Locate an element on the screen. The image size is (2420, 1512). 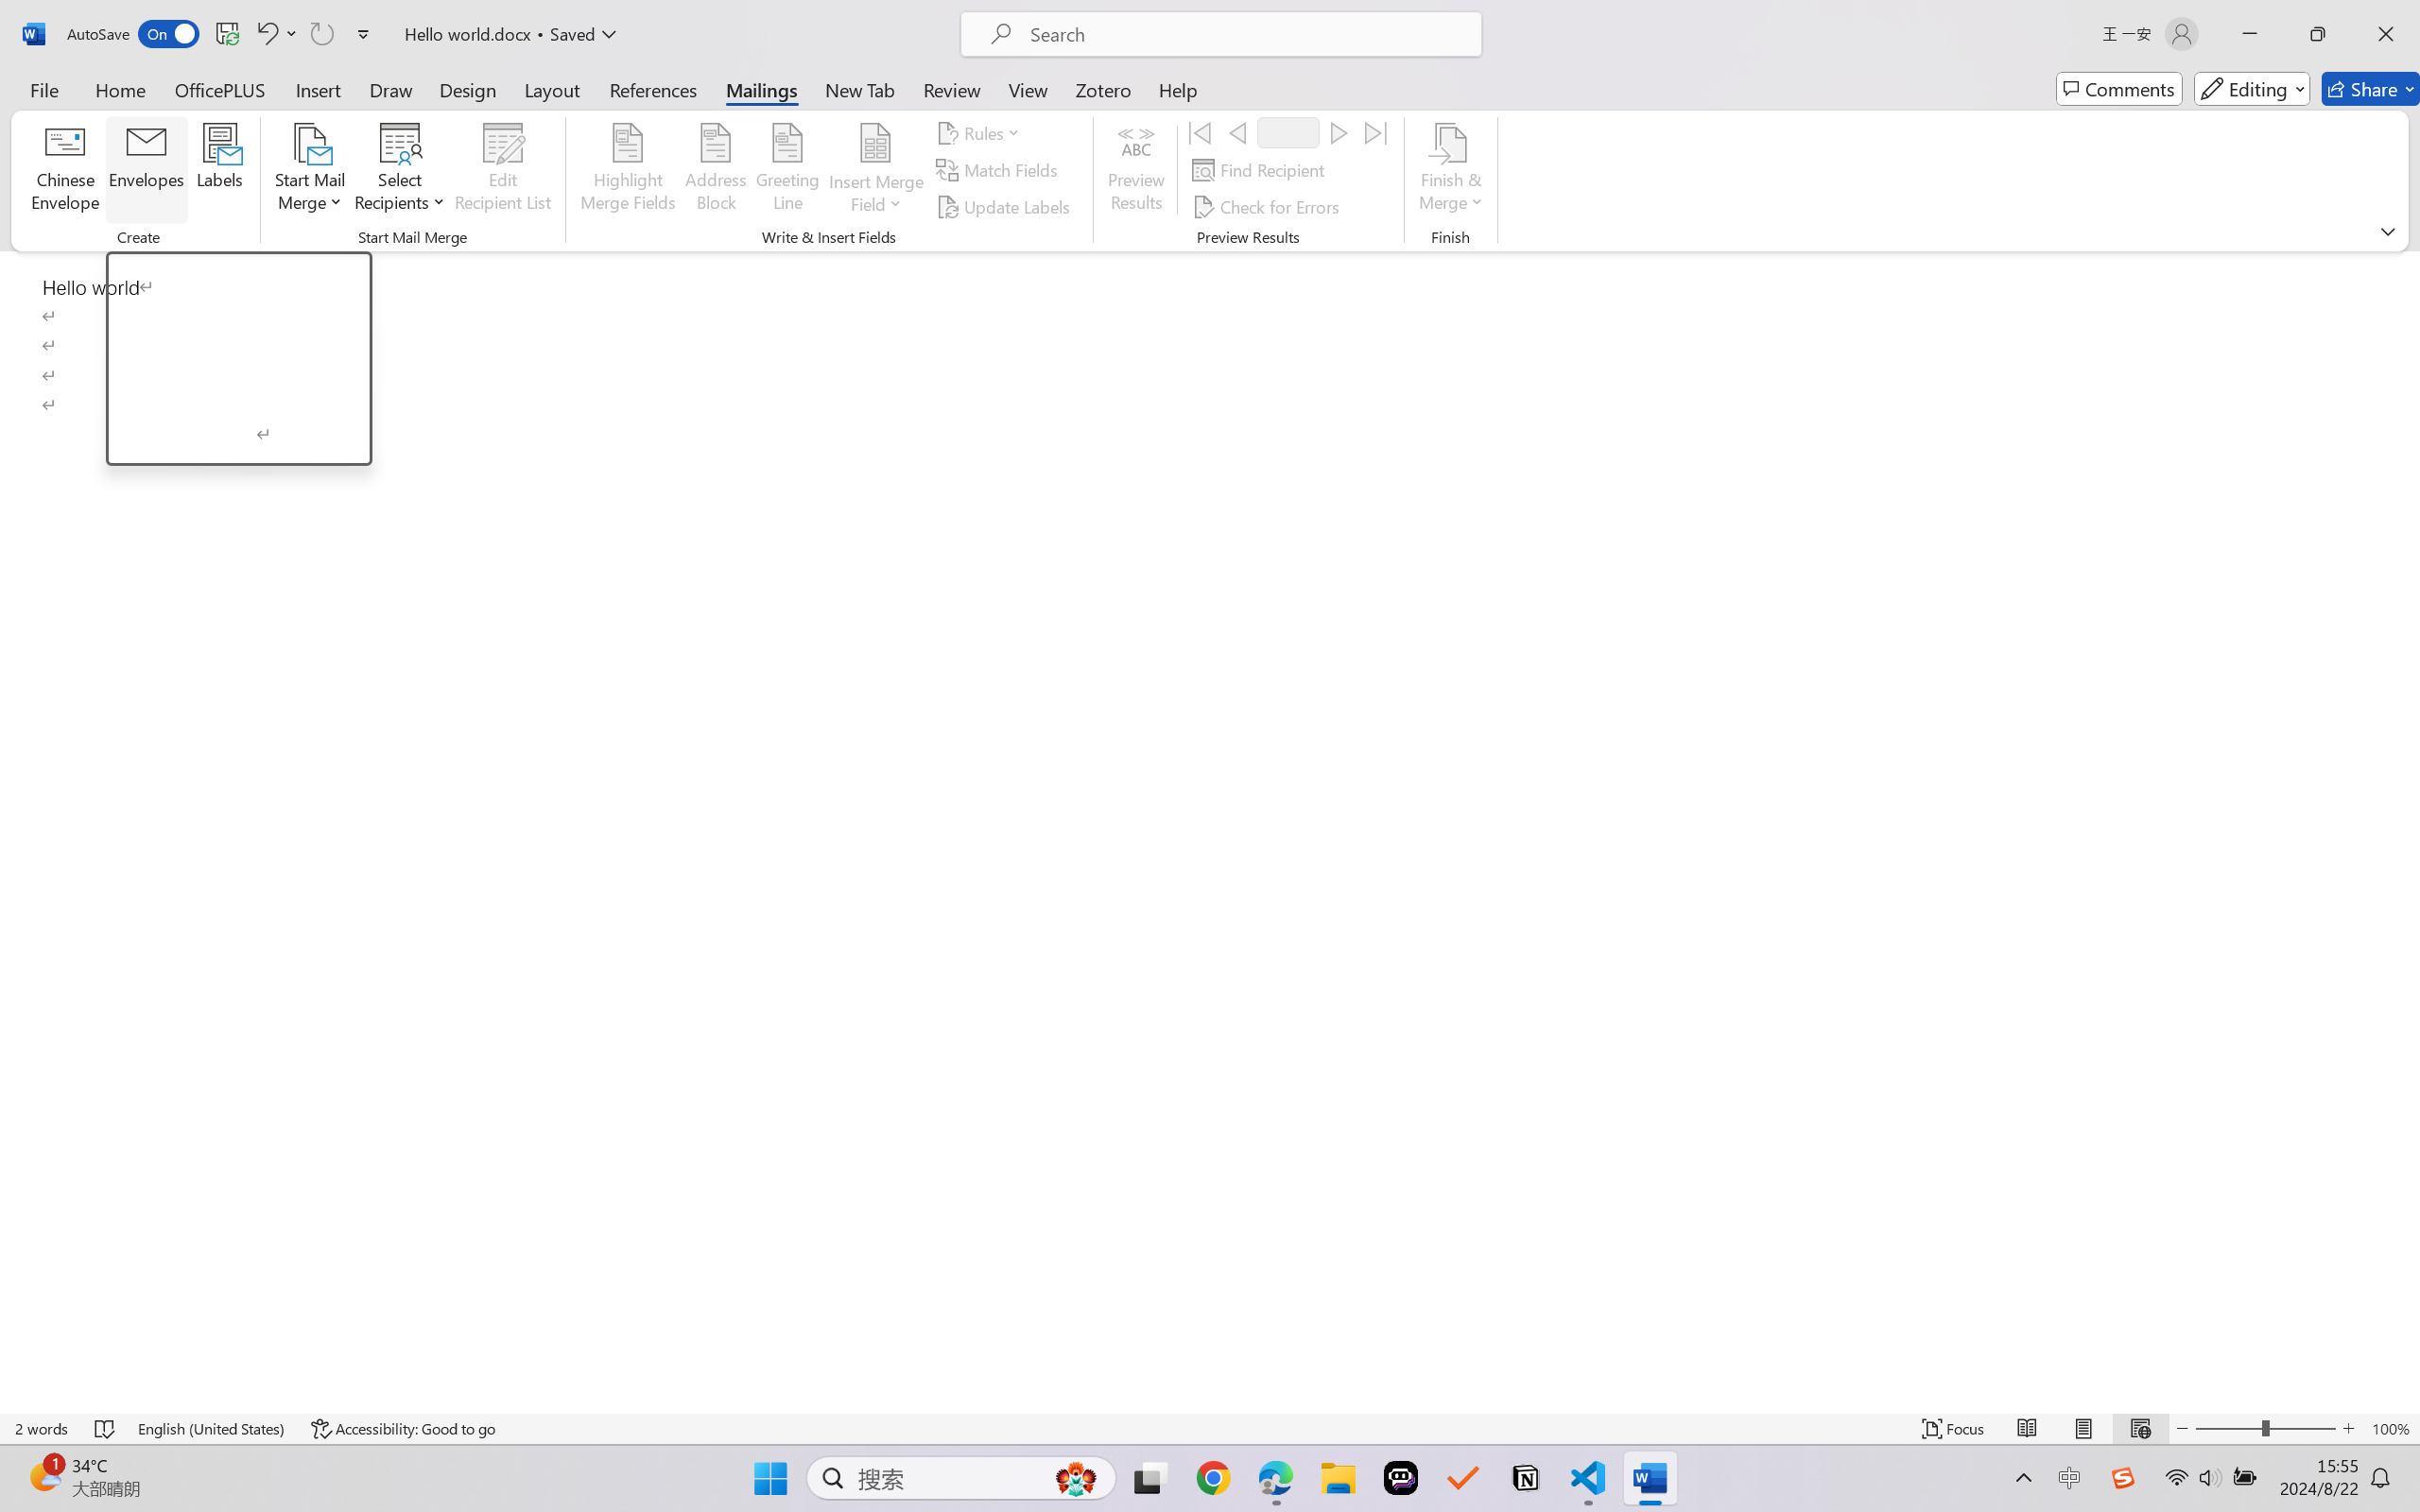
View is located at coordinates (1028, 89).